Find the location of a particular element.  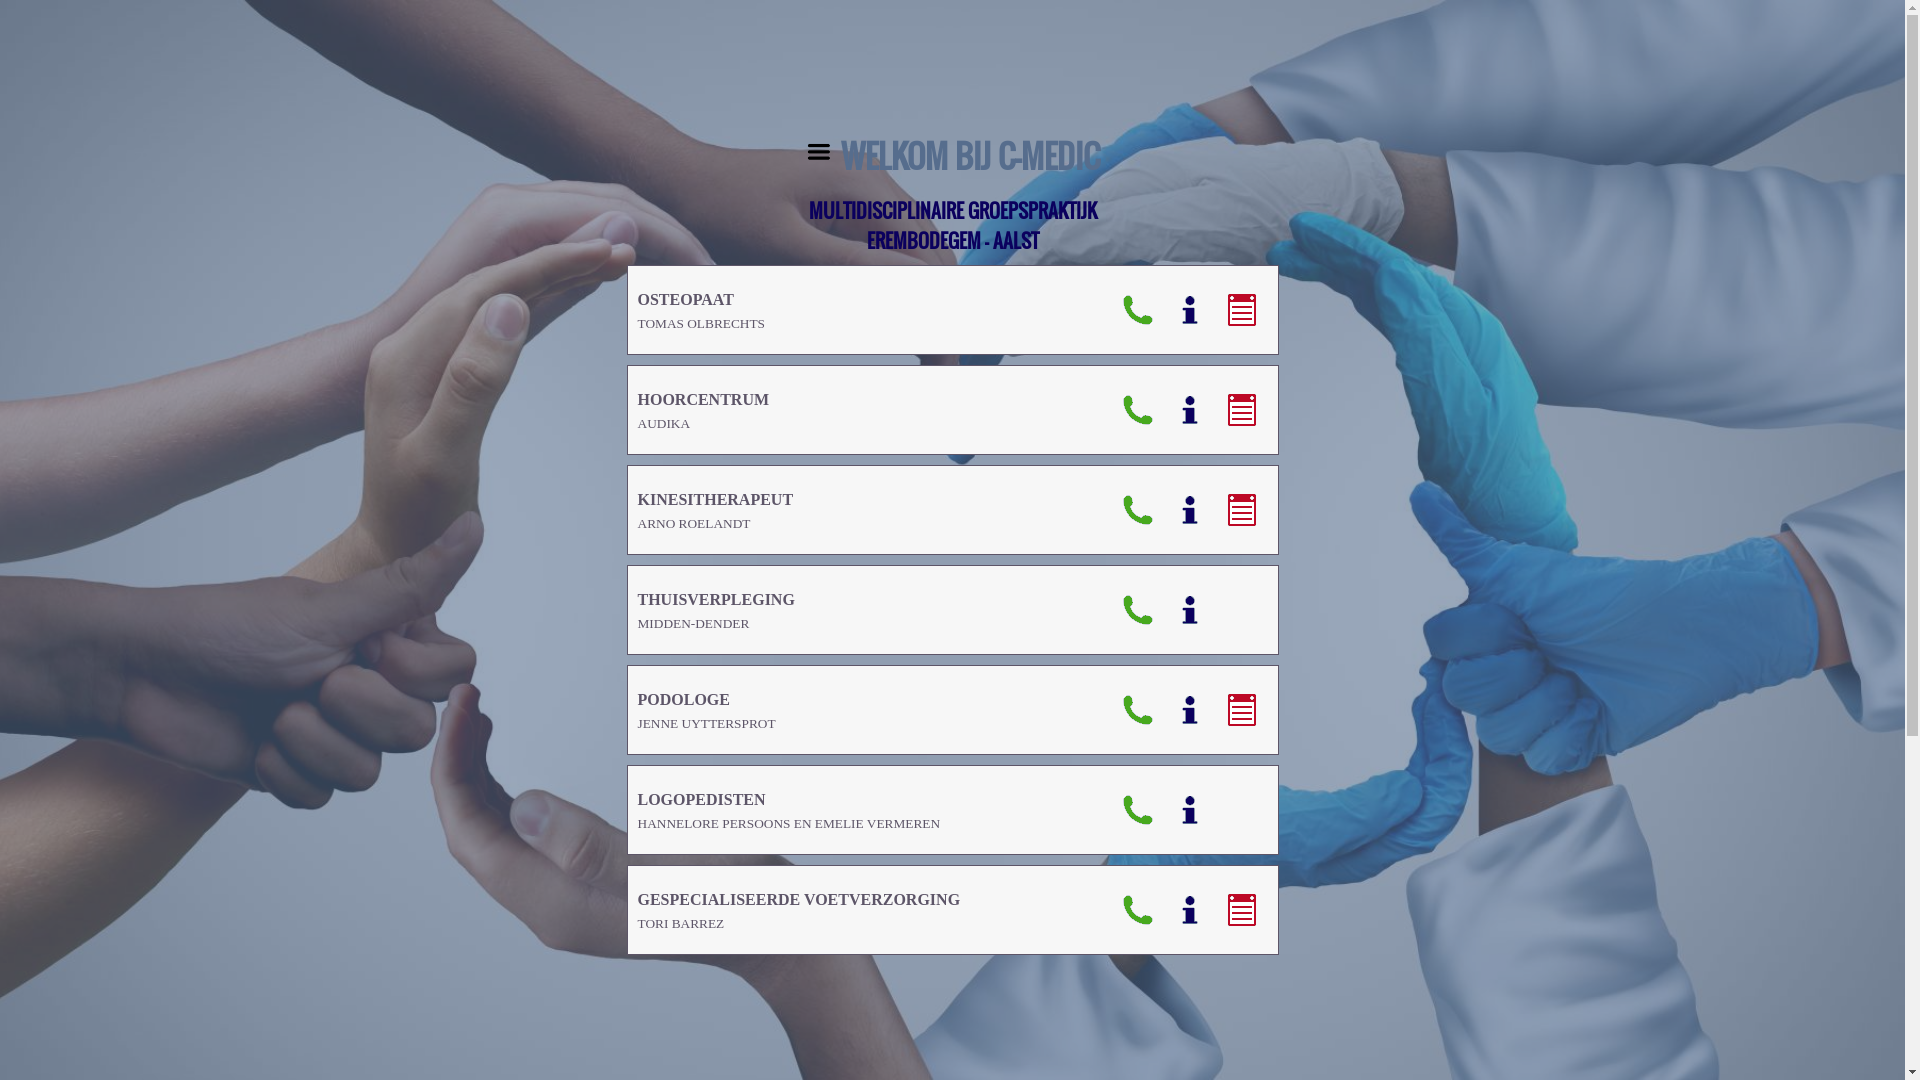

Telefonische afspraak is located at coordinates (1138, 910).